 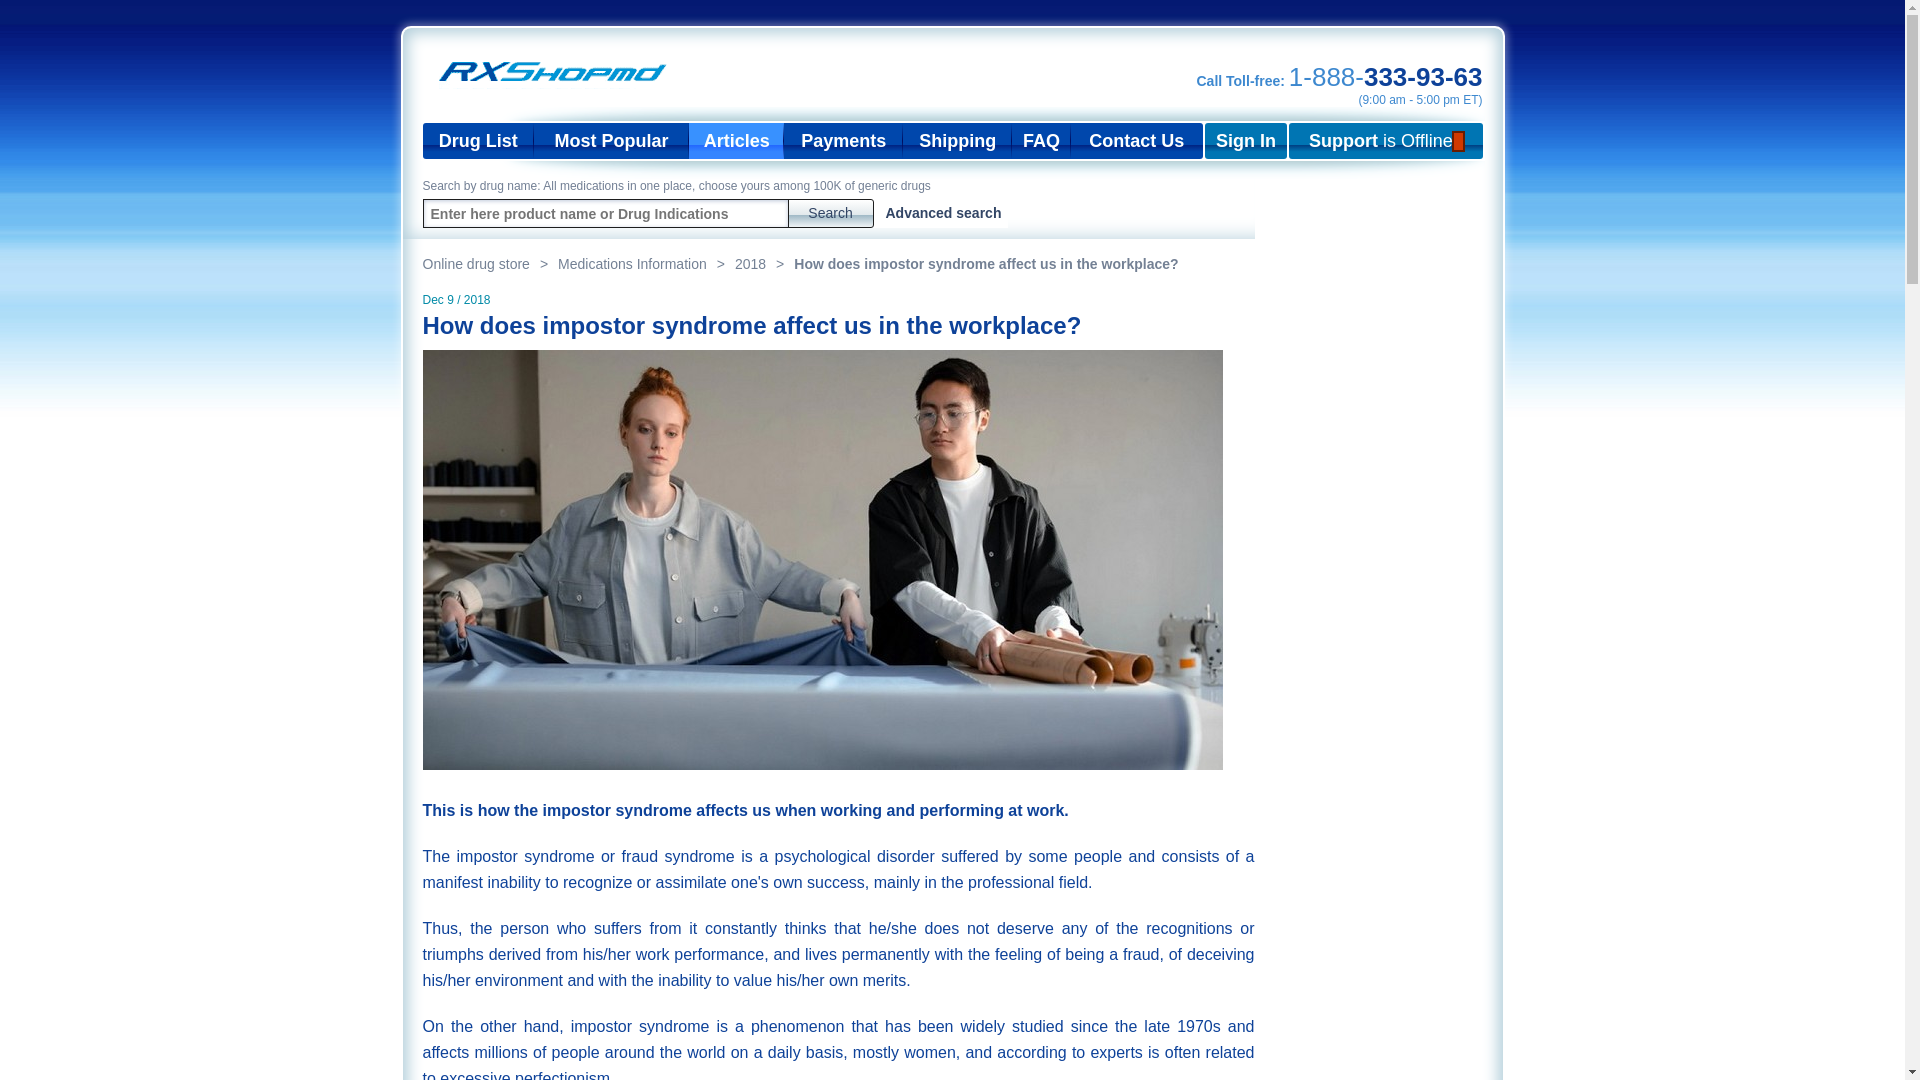 I want to click on Drugstore online - RXShop.md, so click(x=558, y=72).